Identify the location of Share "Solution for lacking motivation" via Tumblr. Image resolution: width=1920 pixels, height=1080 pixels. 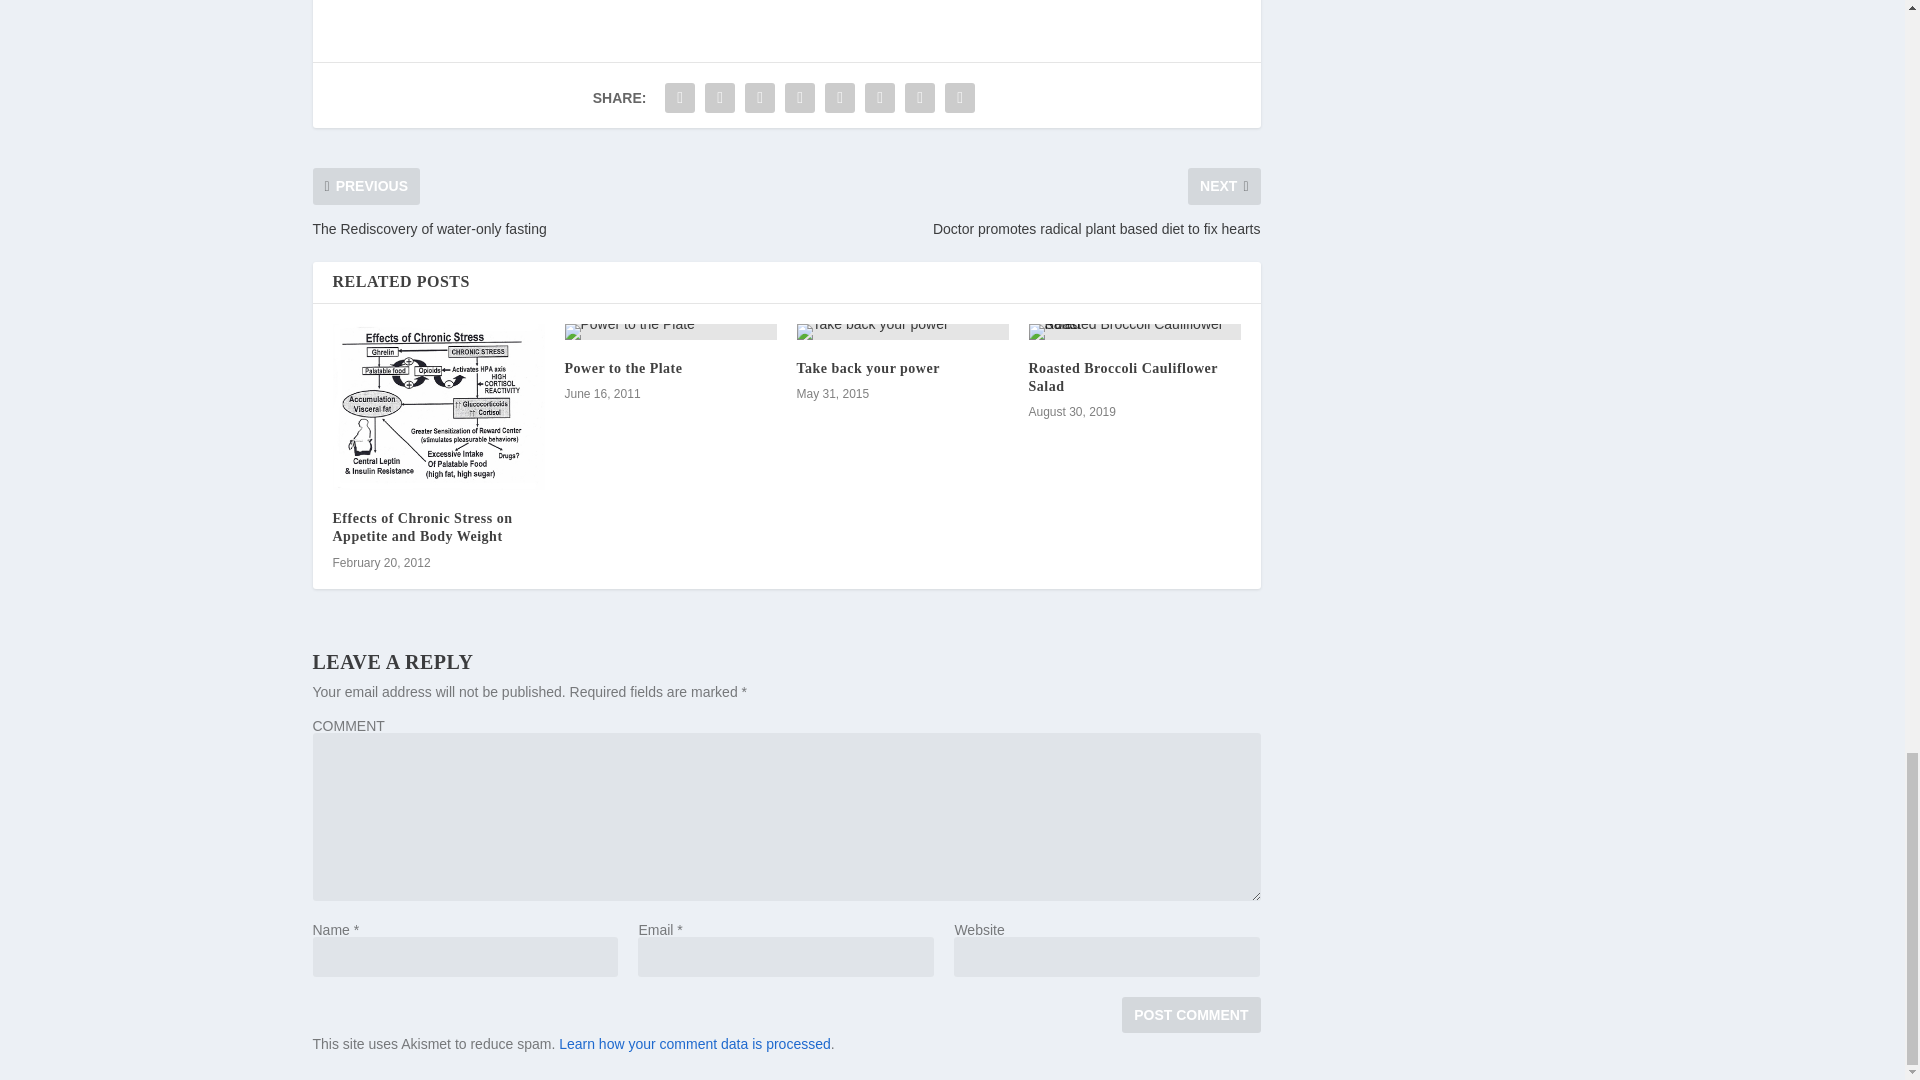
(799, 97).